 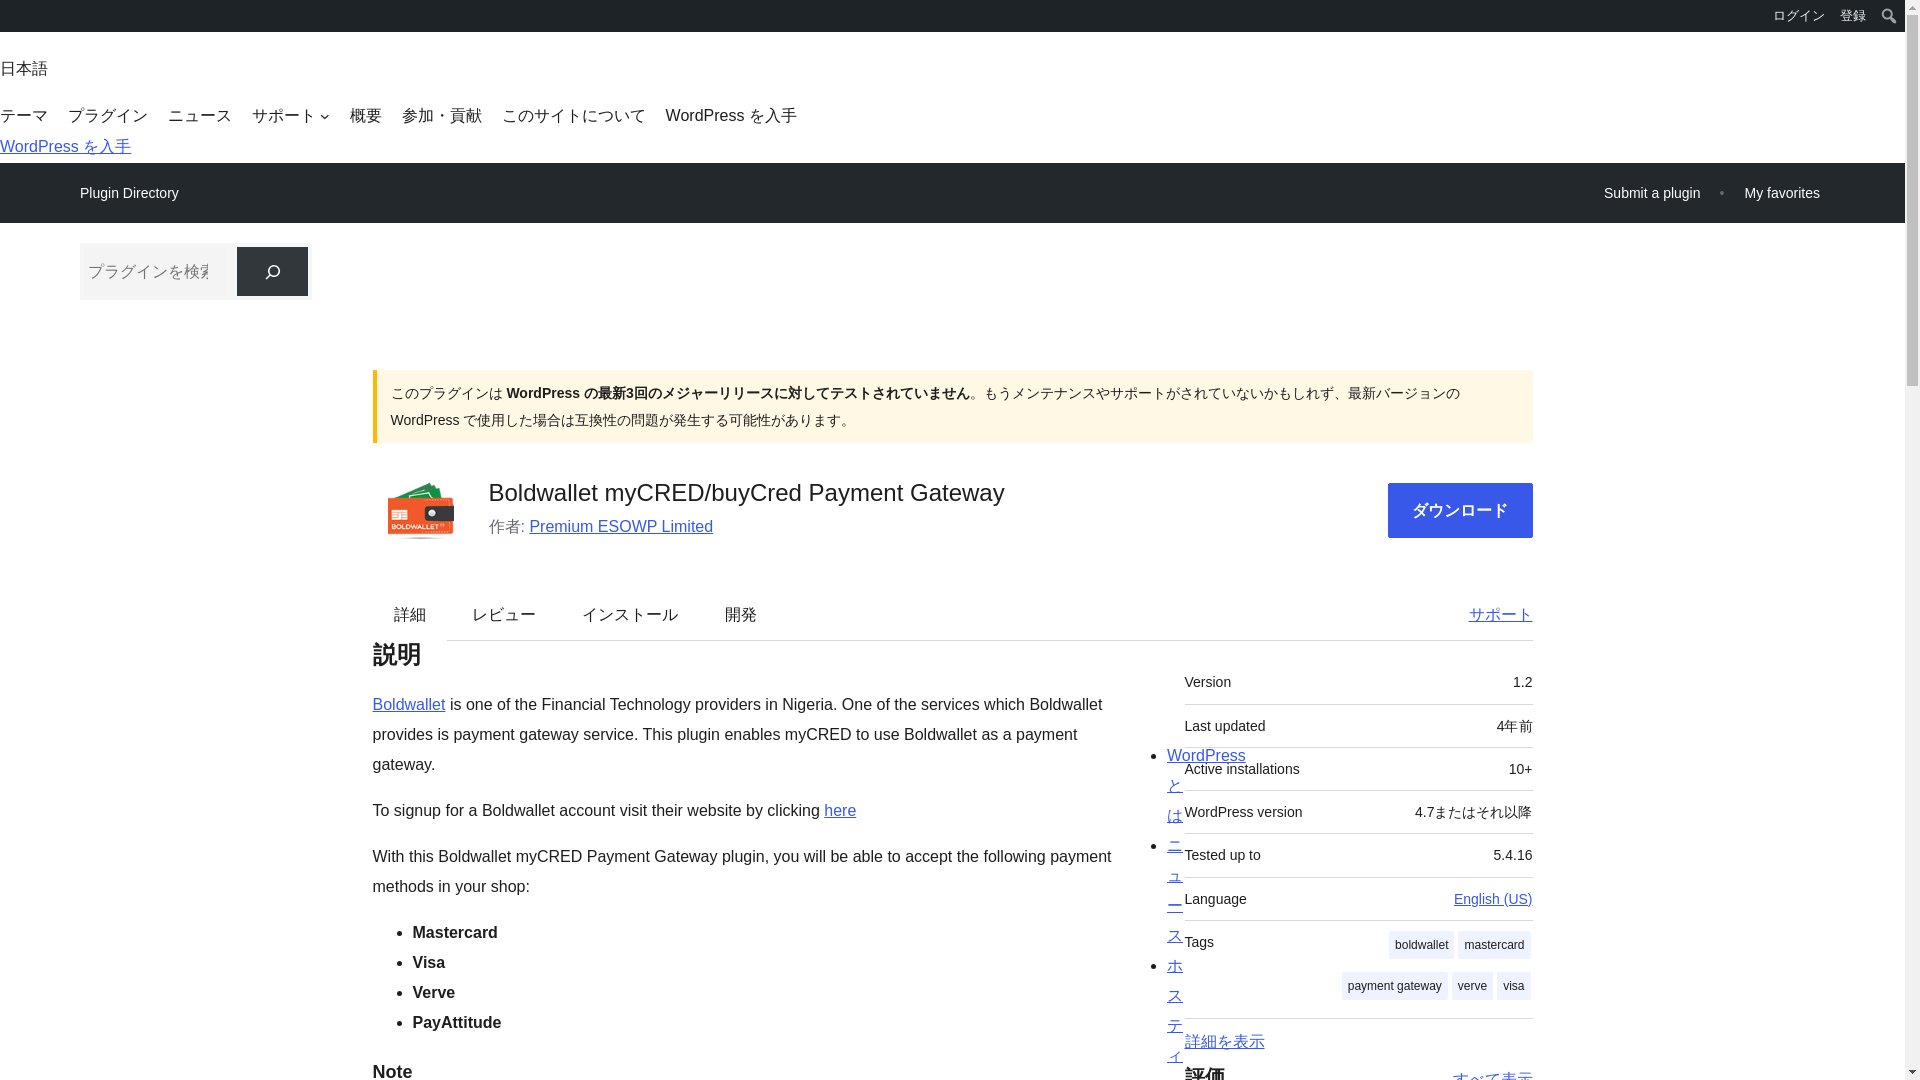 I want to click on WordPress.org, so click(x=14, y=22).